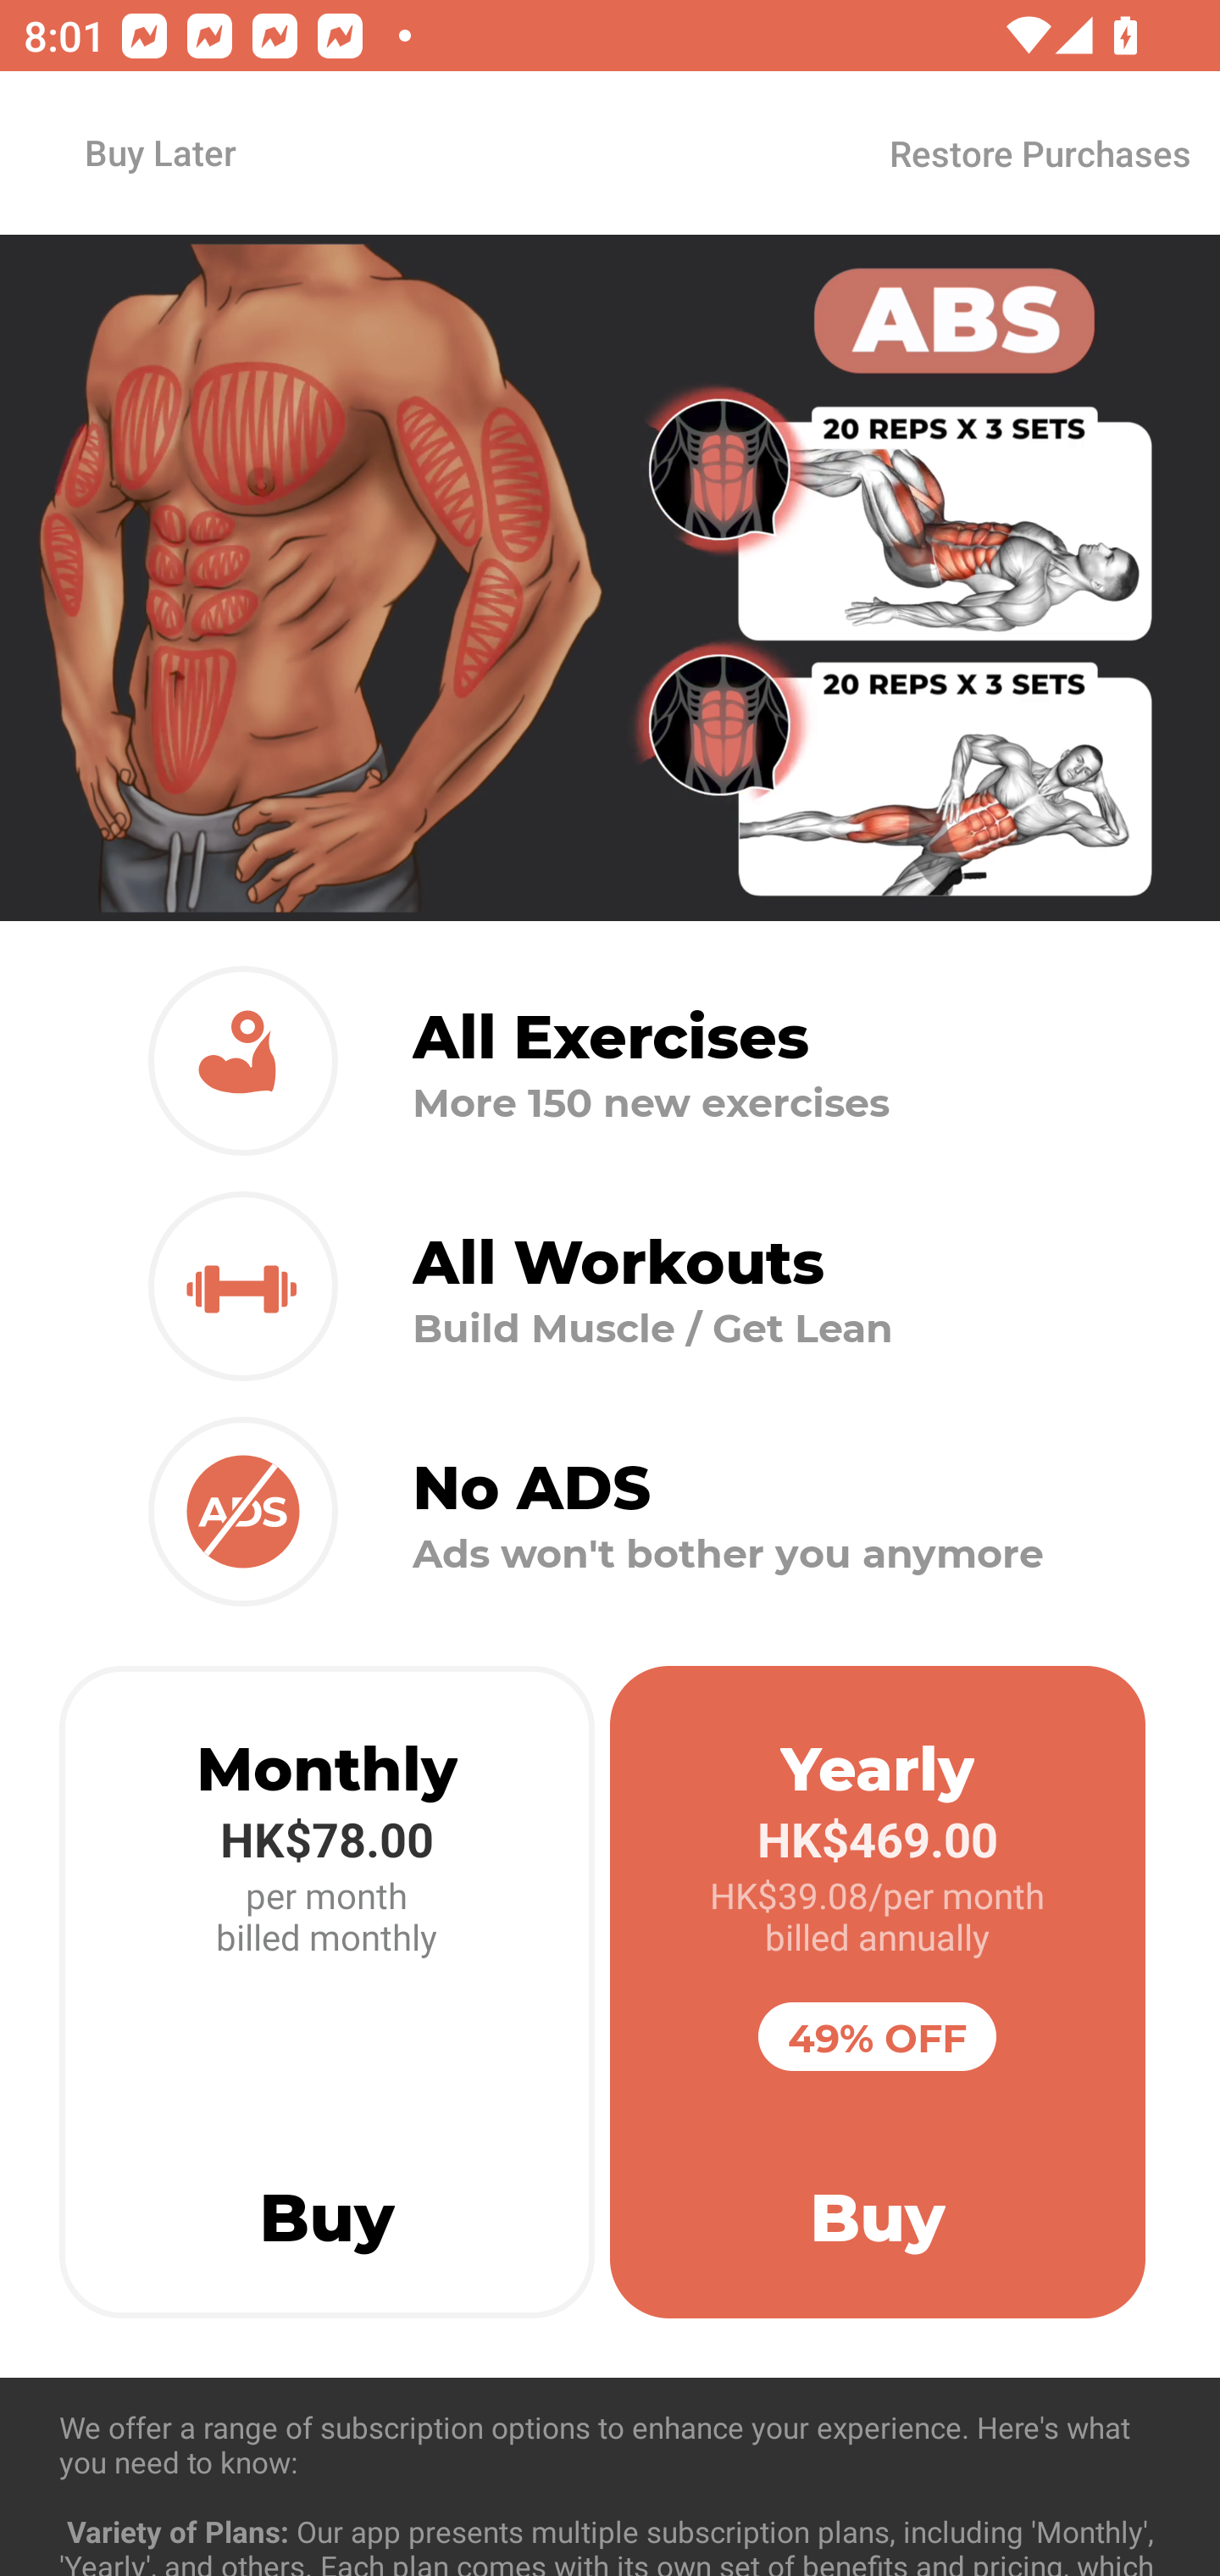  What do you see at coordinates (327, 1992) in the screenshot?
I see `Monthly HK$78.00 per month
billed monthly Buy` at bounding box center [327, 1992].